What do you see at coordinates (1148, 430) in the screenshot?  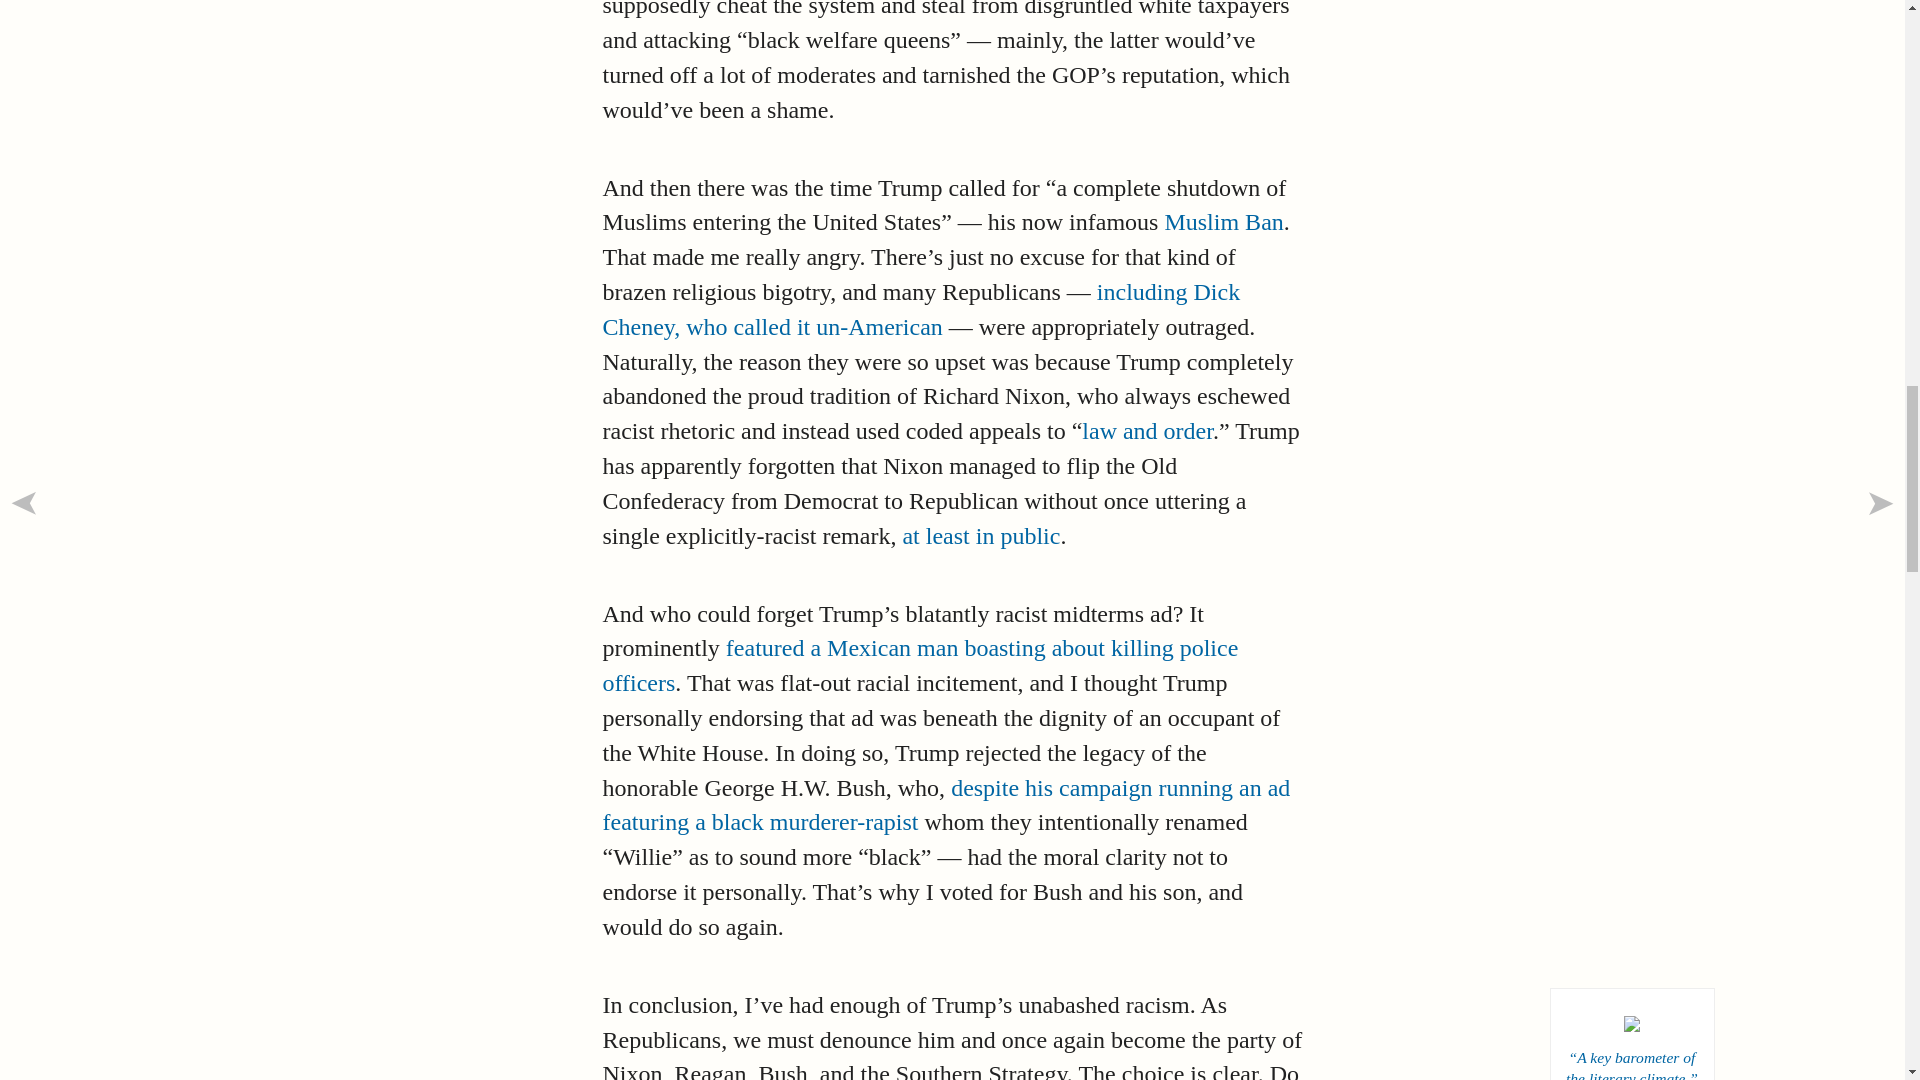 I see `law and order` at bounding box center [1148, 430].